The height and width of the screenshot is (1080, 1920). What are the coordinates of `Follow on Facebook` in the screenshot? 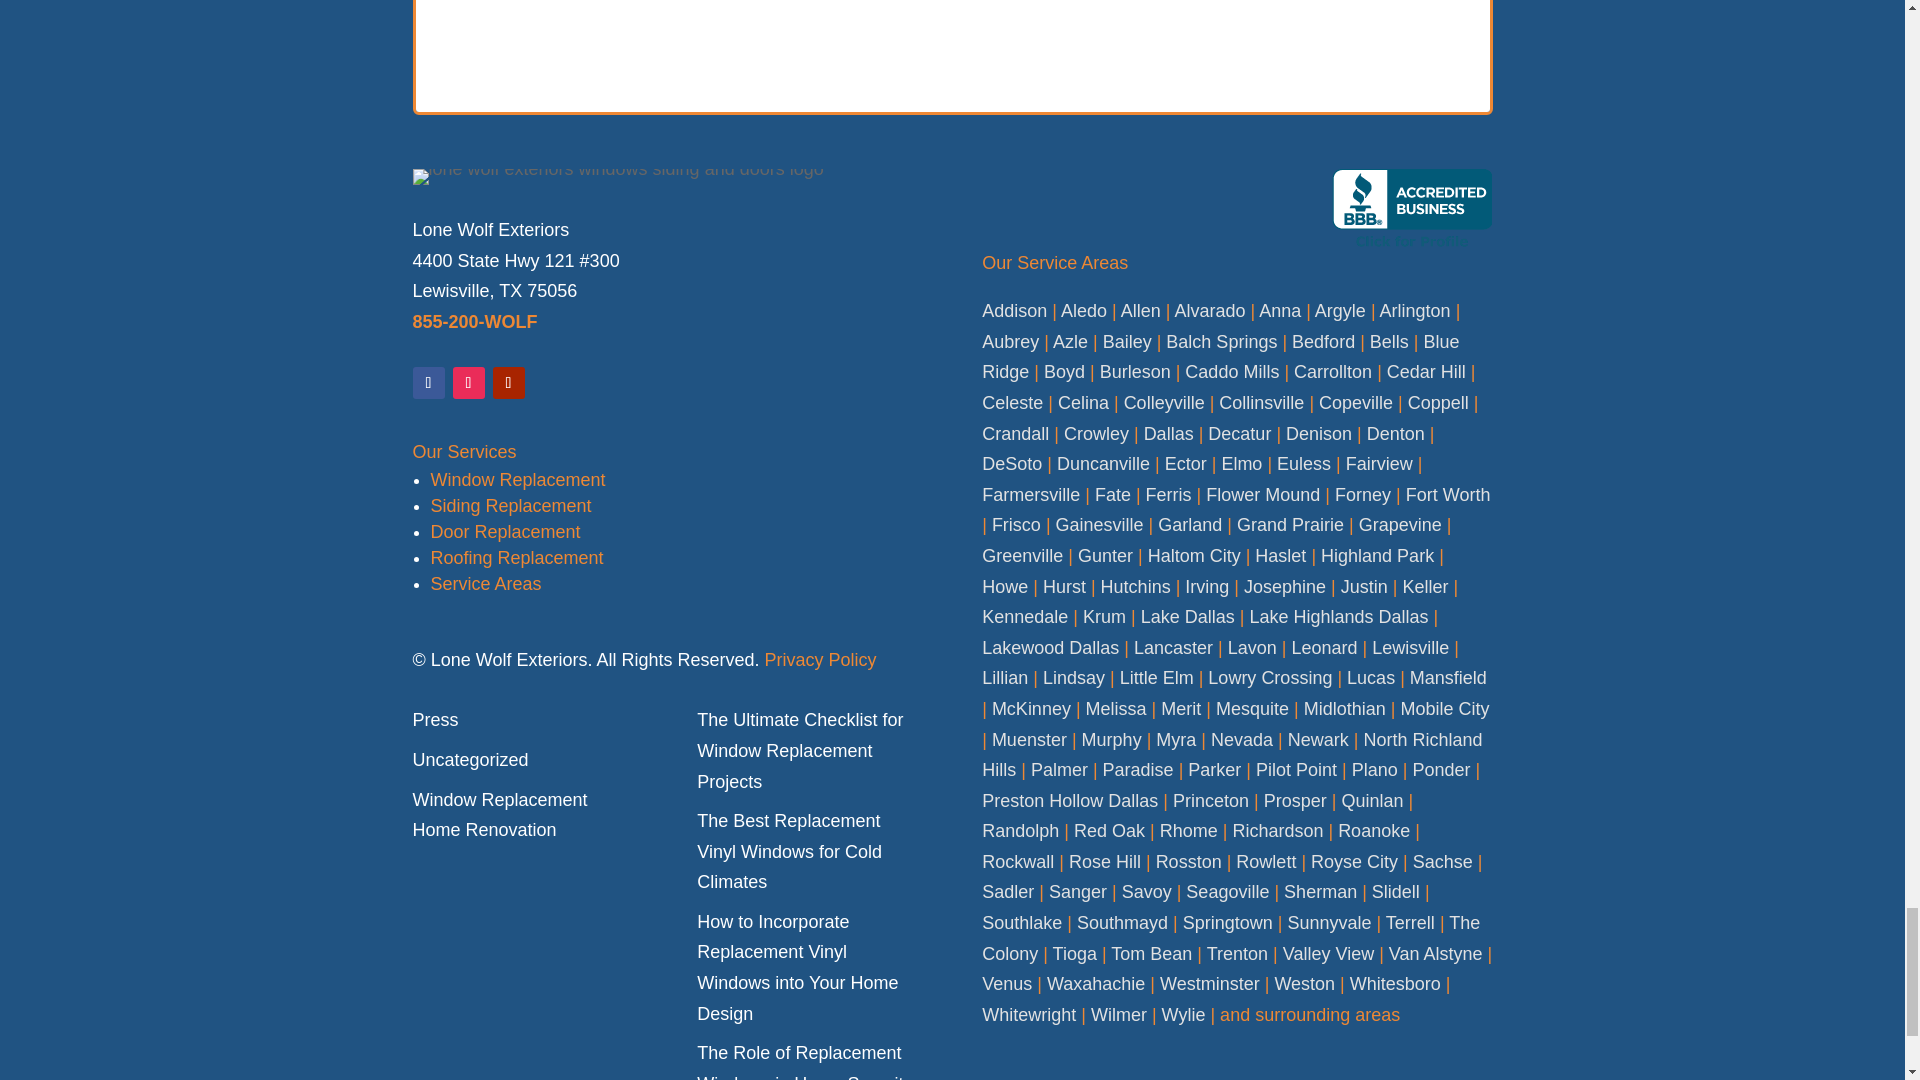 It's located at (428, 382).